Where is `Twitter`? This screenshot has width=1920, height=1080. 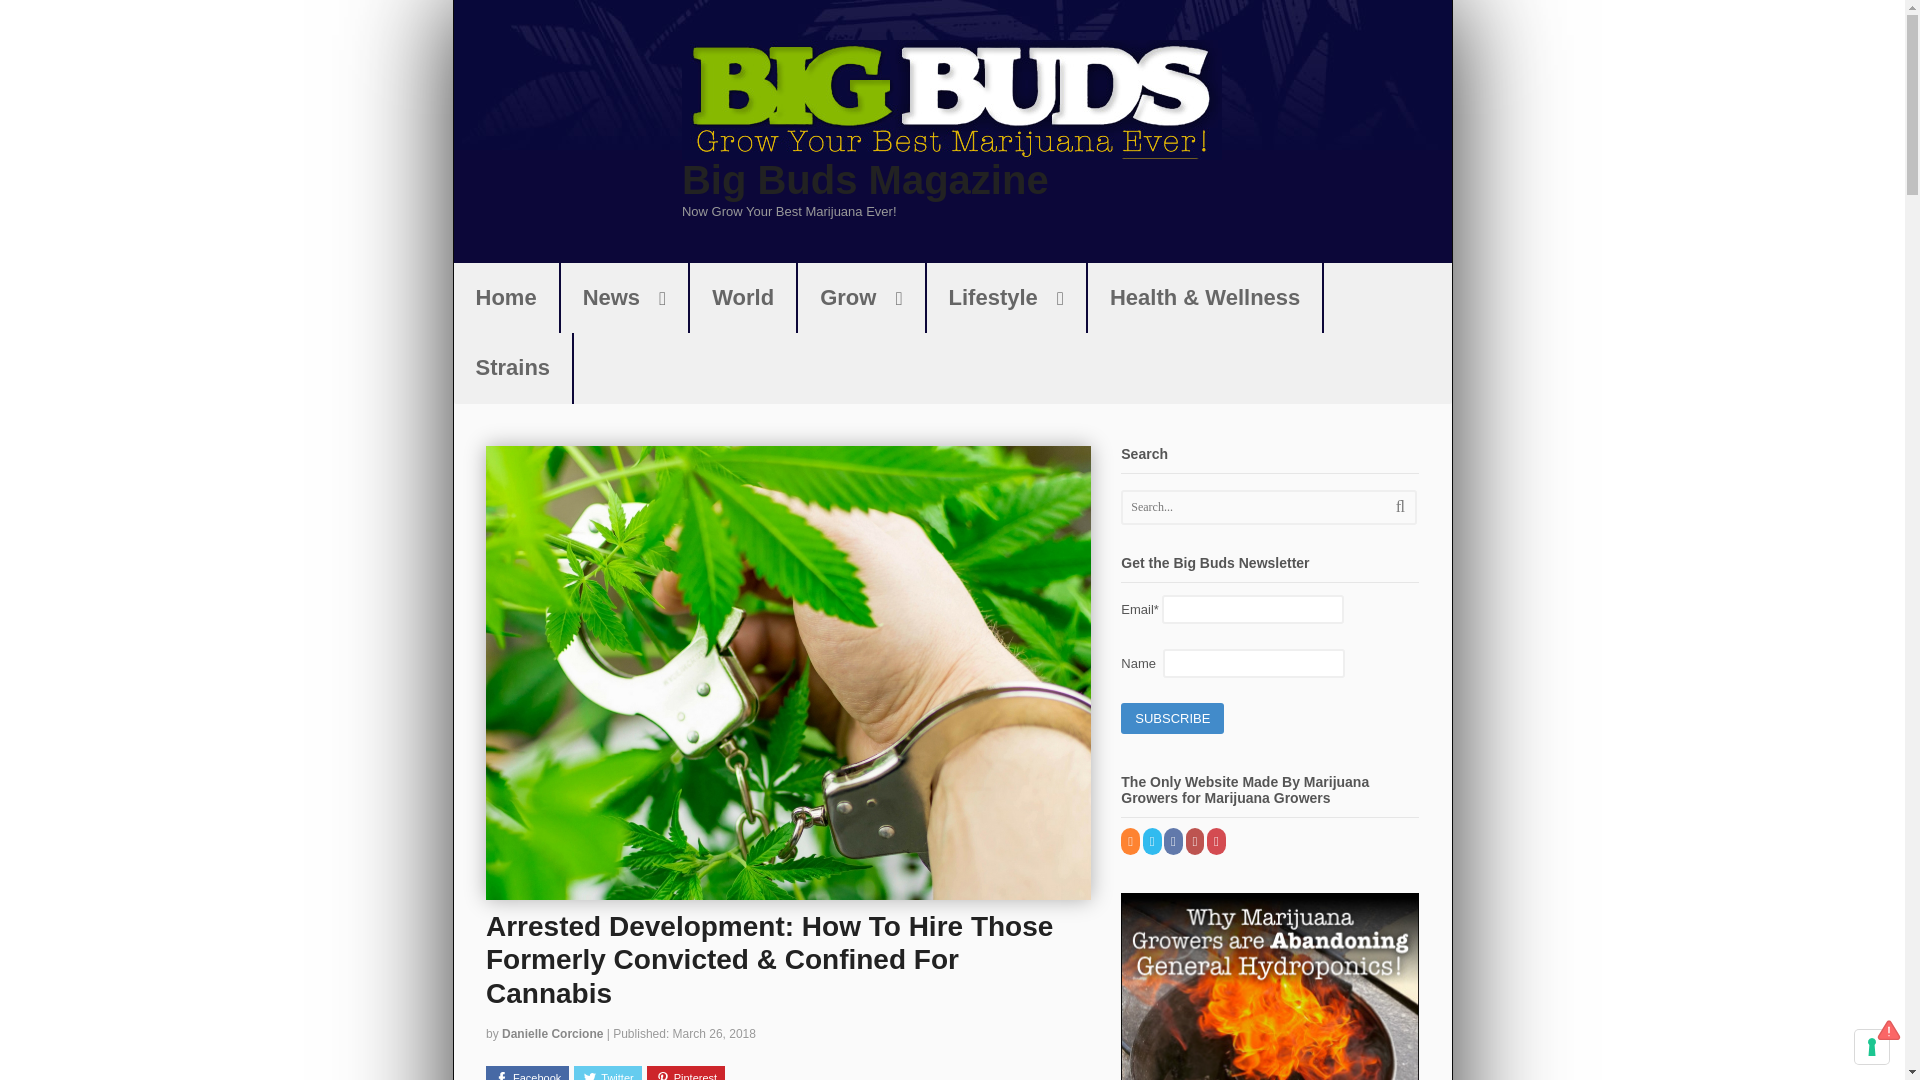
Twitter is located at coordinates (608, 1072).